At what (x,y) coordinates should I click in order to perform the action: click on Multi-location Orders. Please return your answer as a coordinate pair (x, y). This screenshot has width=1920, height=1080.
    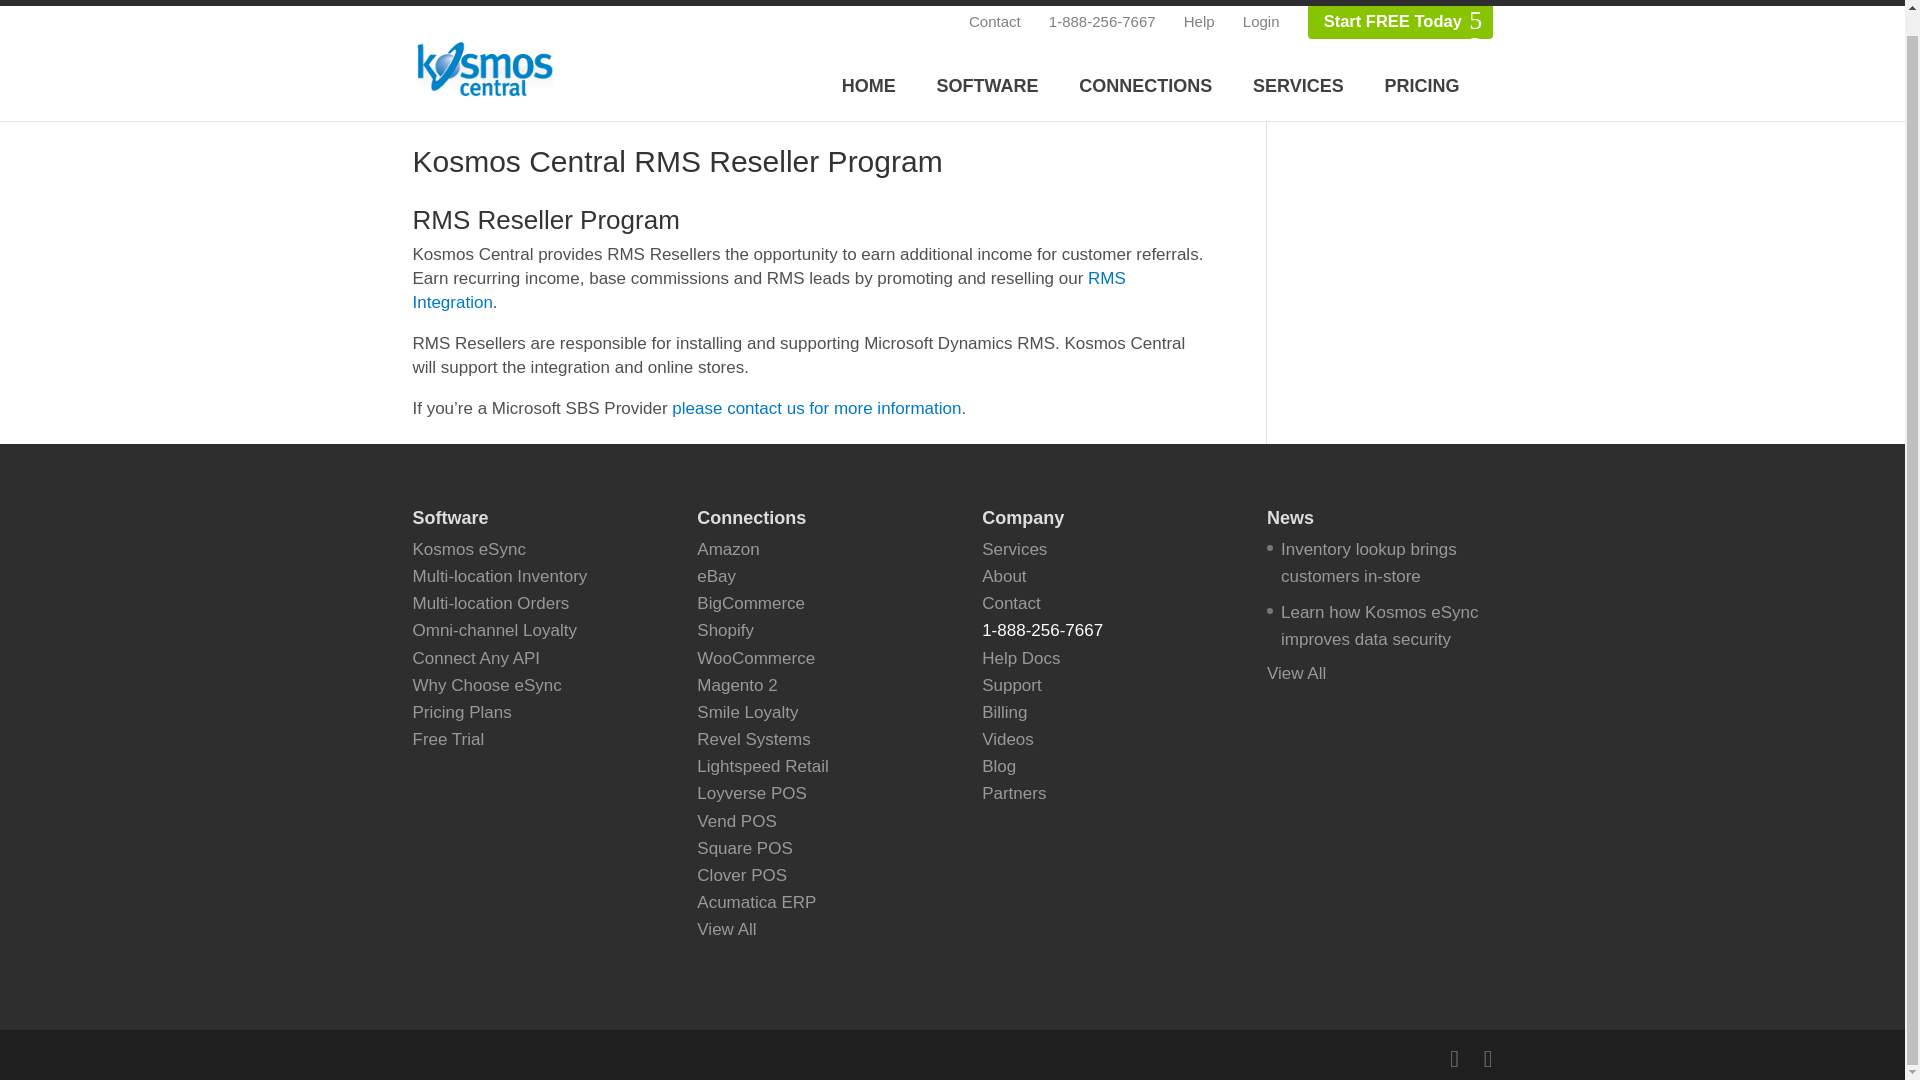
    Looking at the image, I should click on (490, 604).